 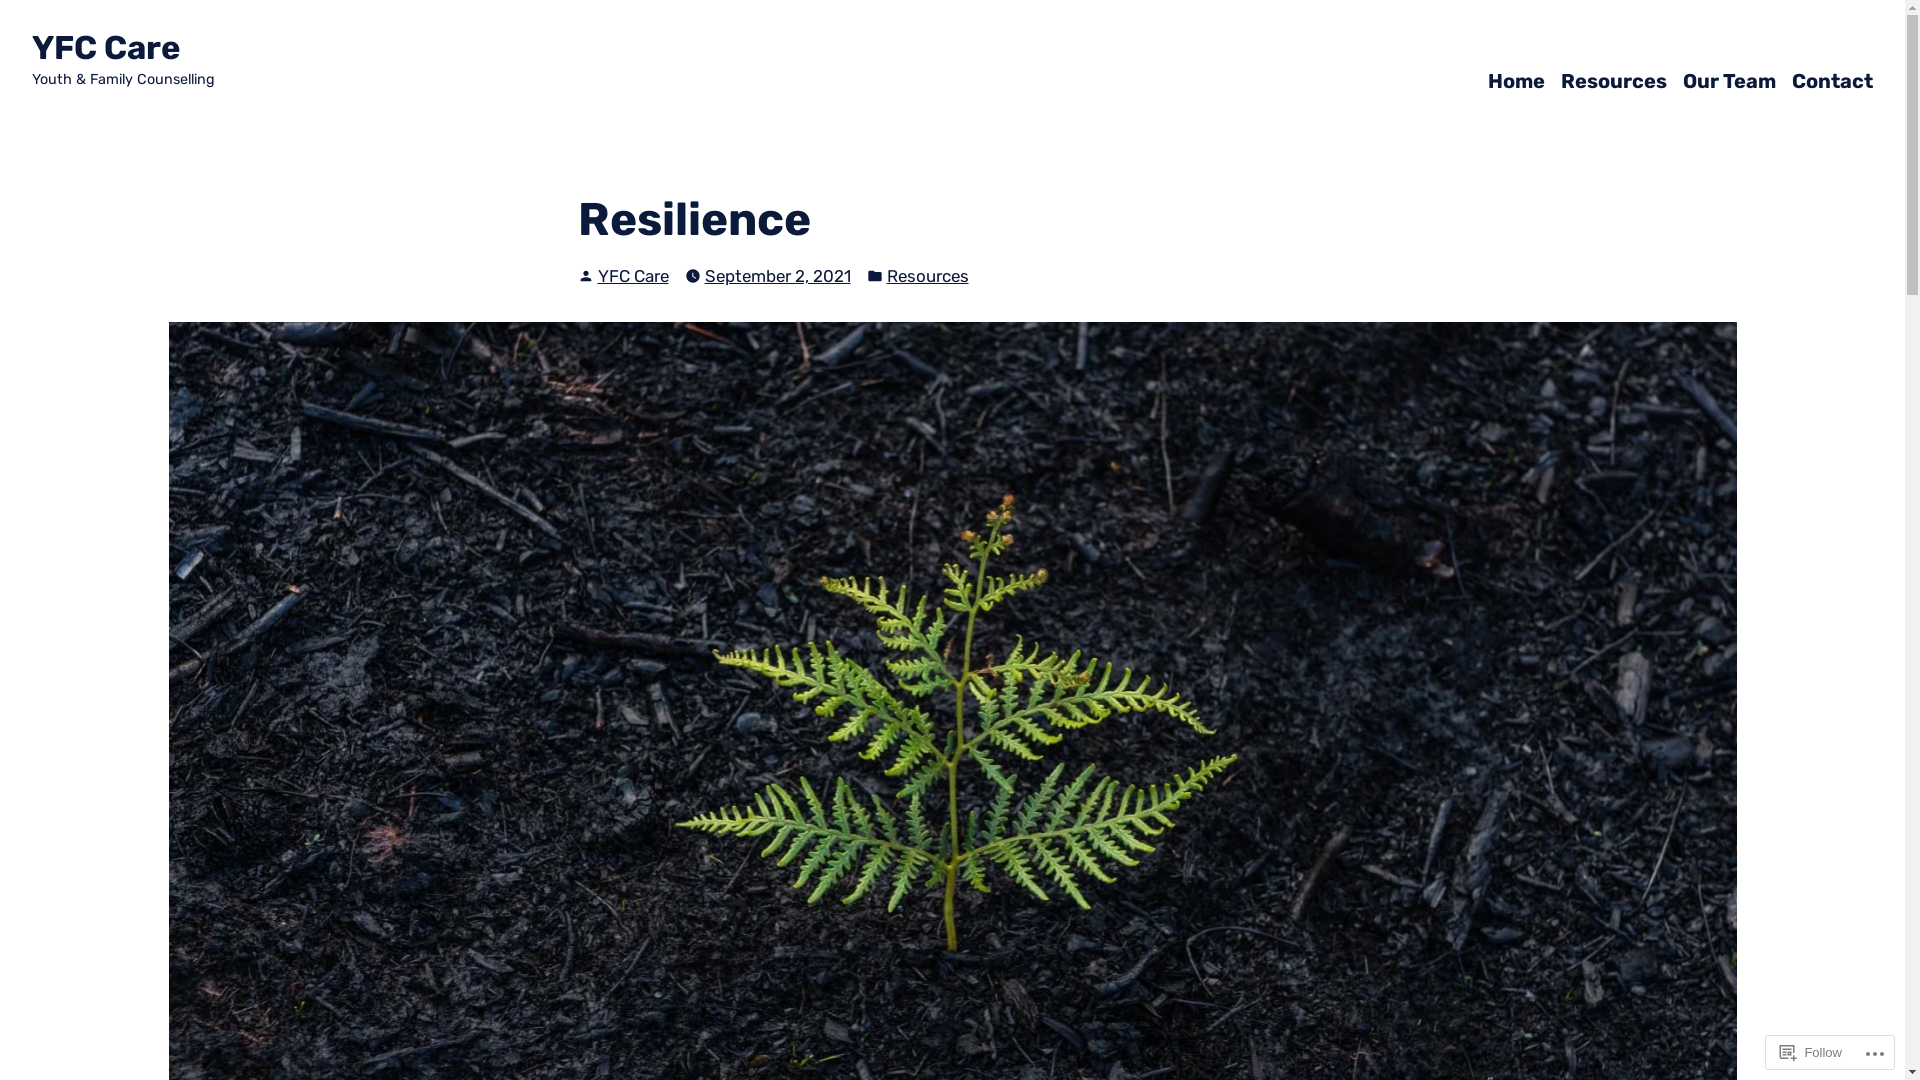 I want to click on Contact, so click(x=1832, y=80).